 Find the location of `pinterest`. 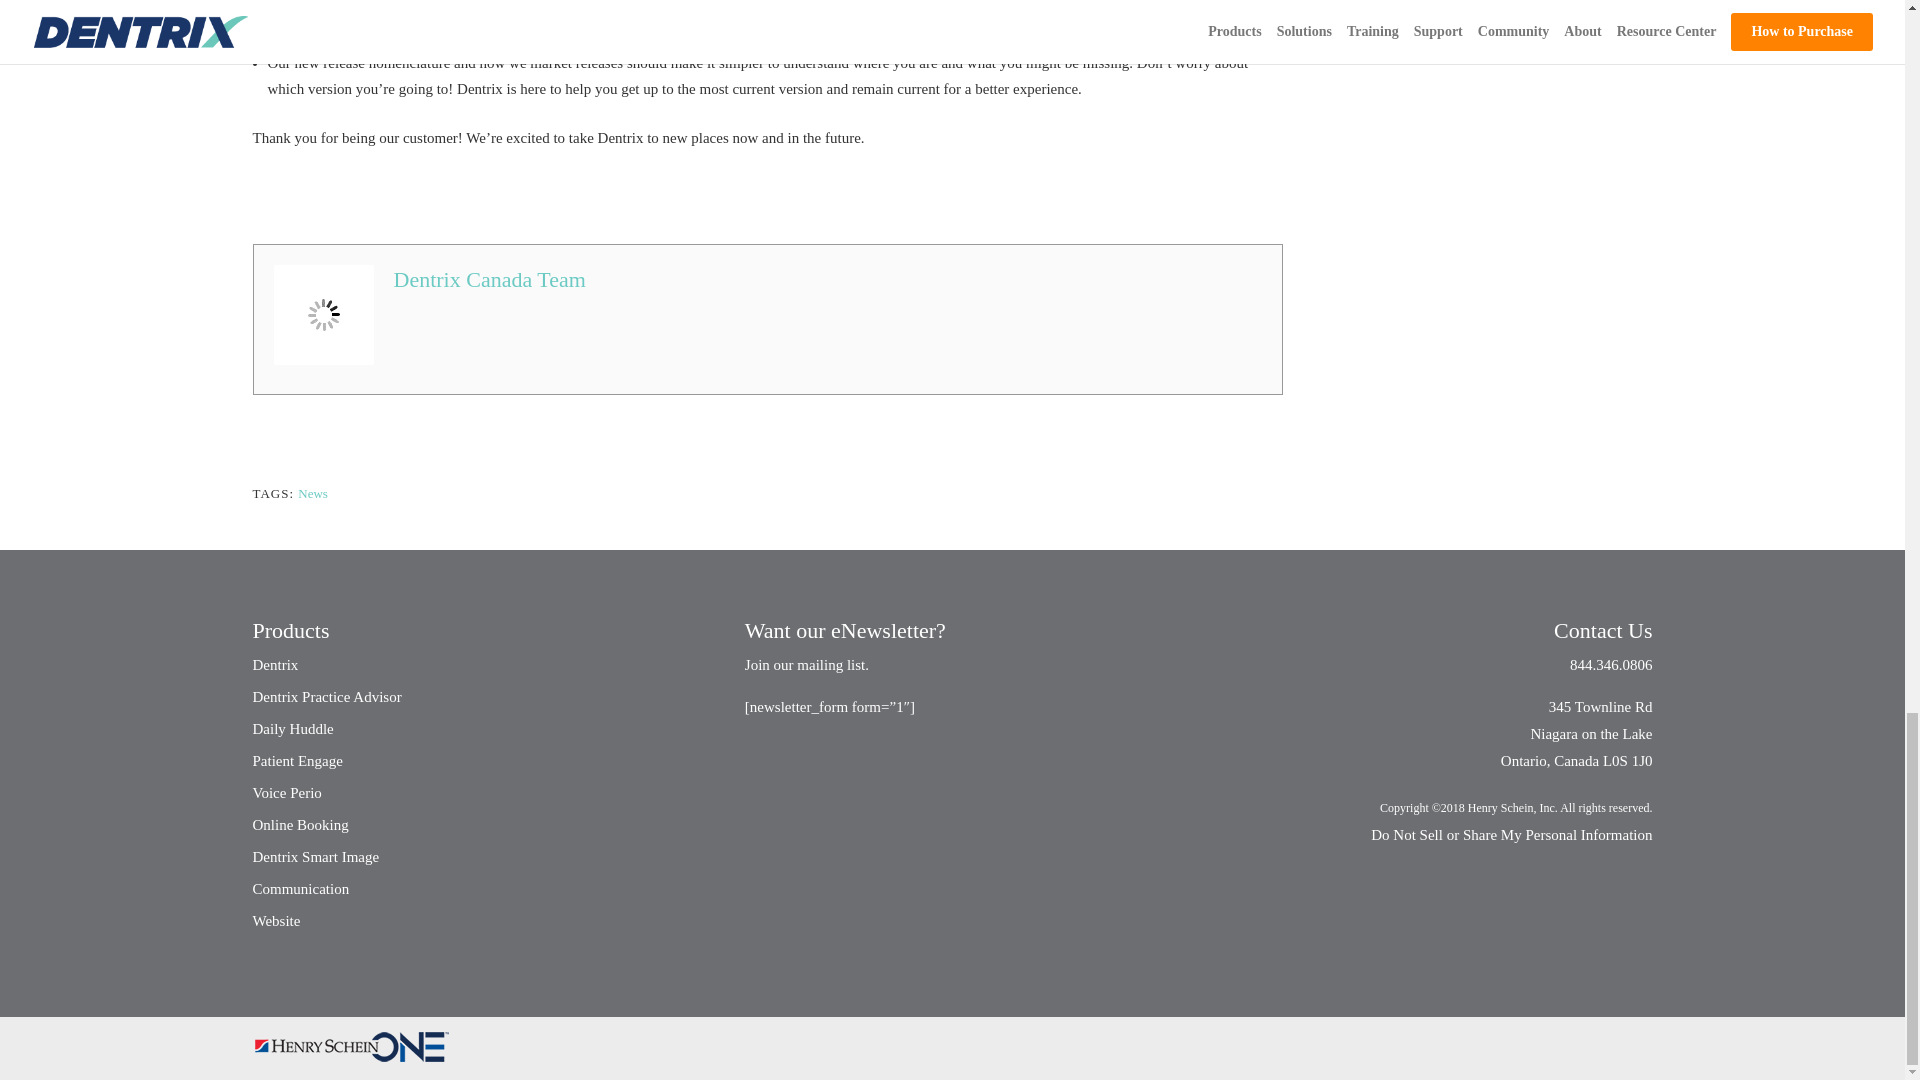

pinterest is located at coordinates (434, 197).